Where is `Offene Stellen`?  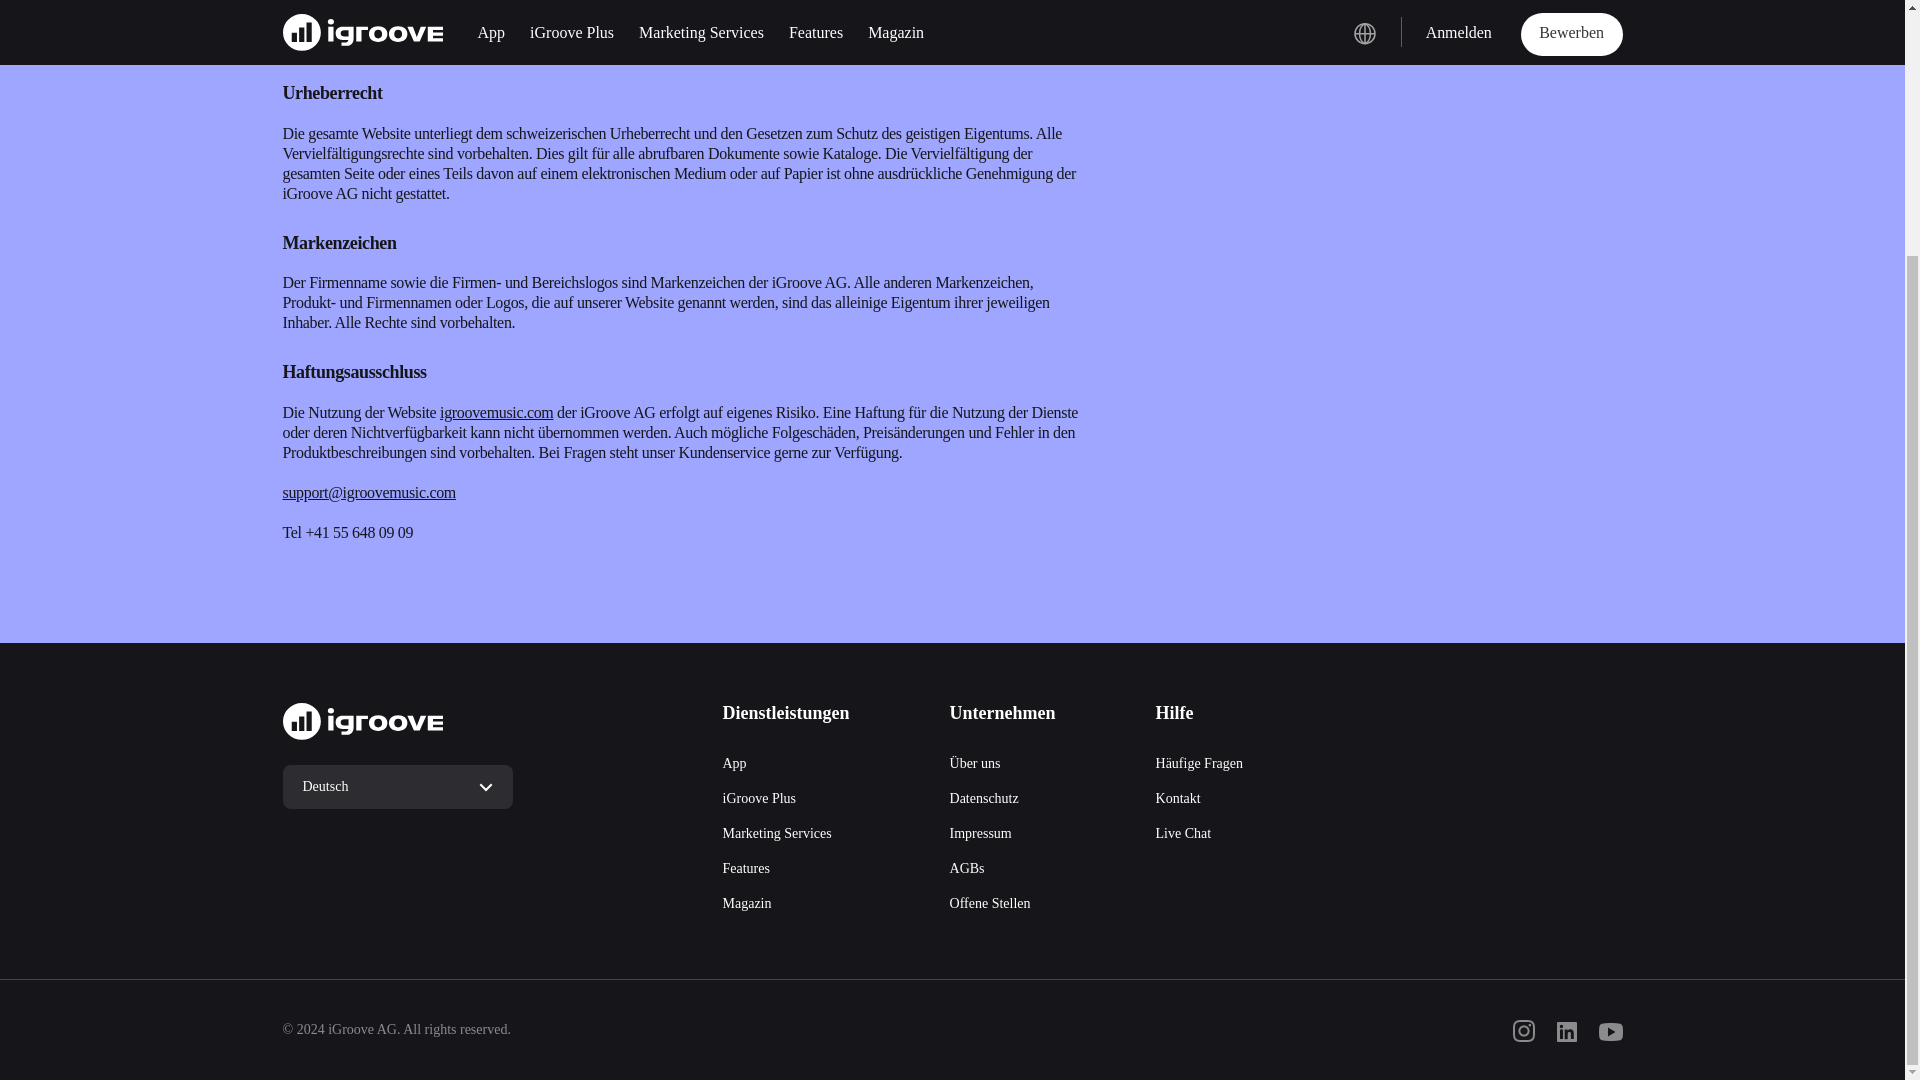 Offene Stellen is located at coordinates (990, 904).